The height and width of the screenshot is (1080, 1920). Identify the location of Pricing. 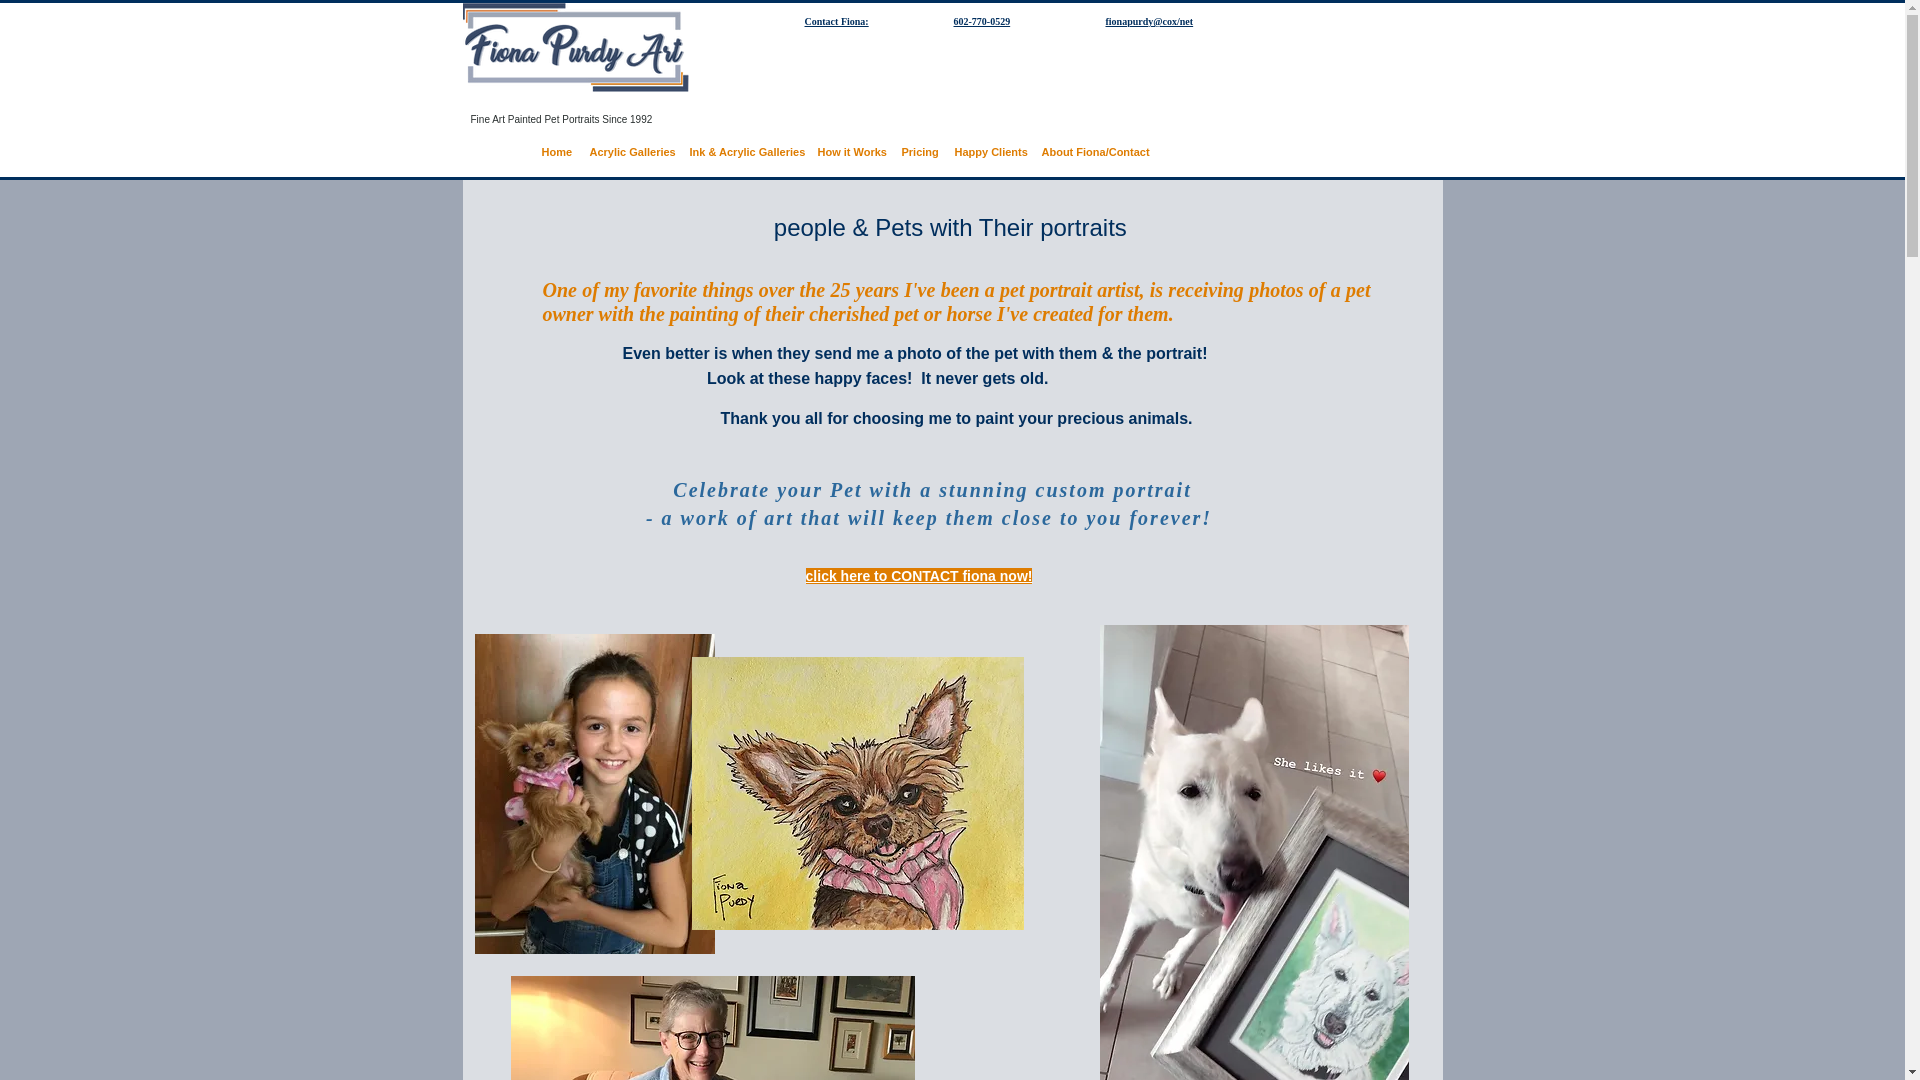
(918, 152).